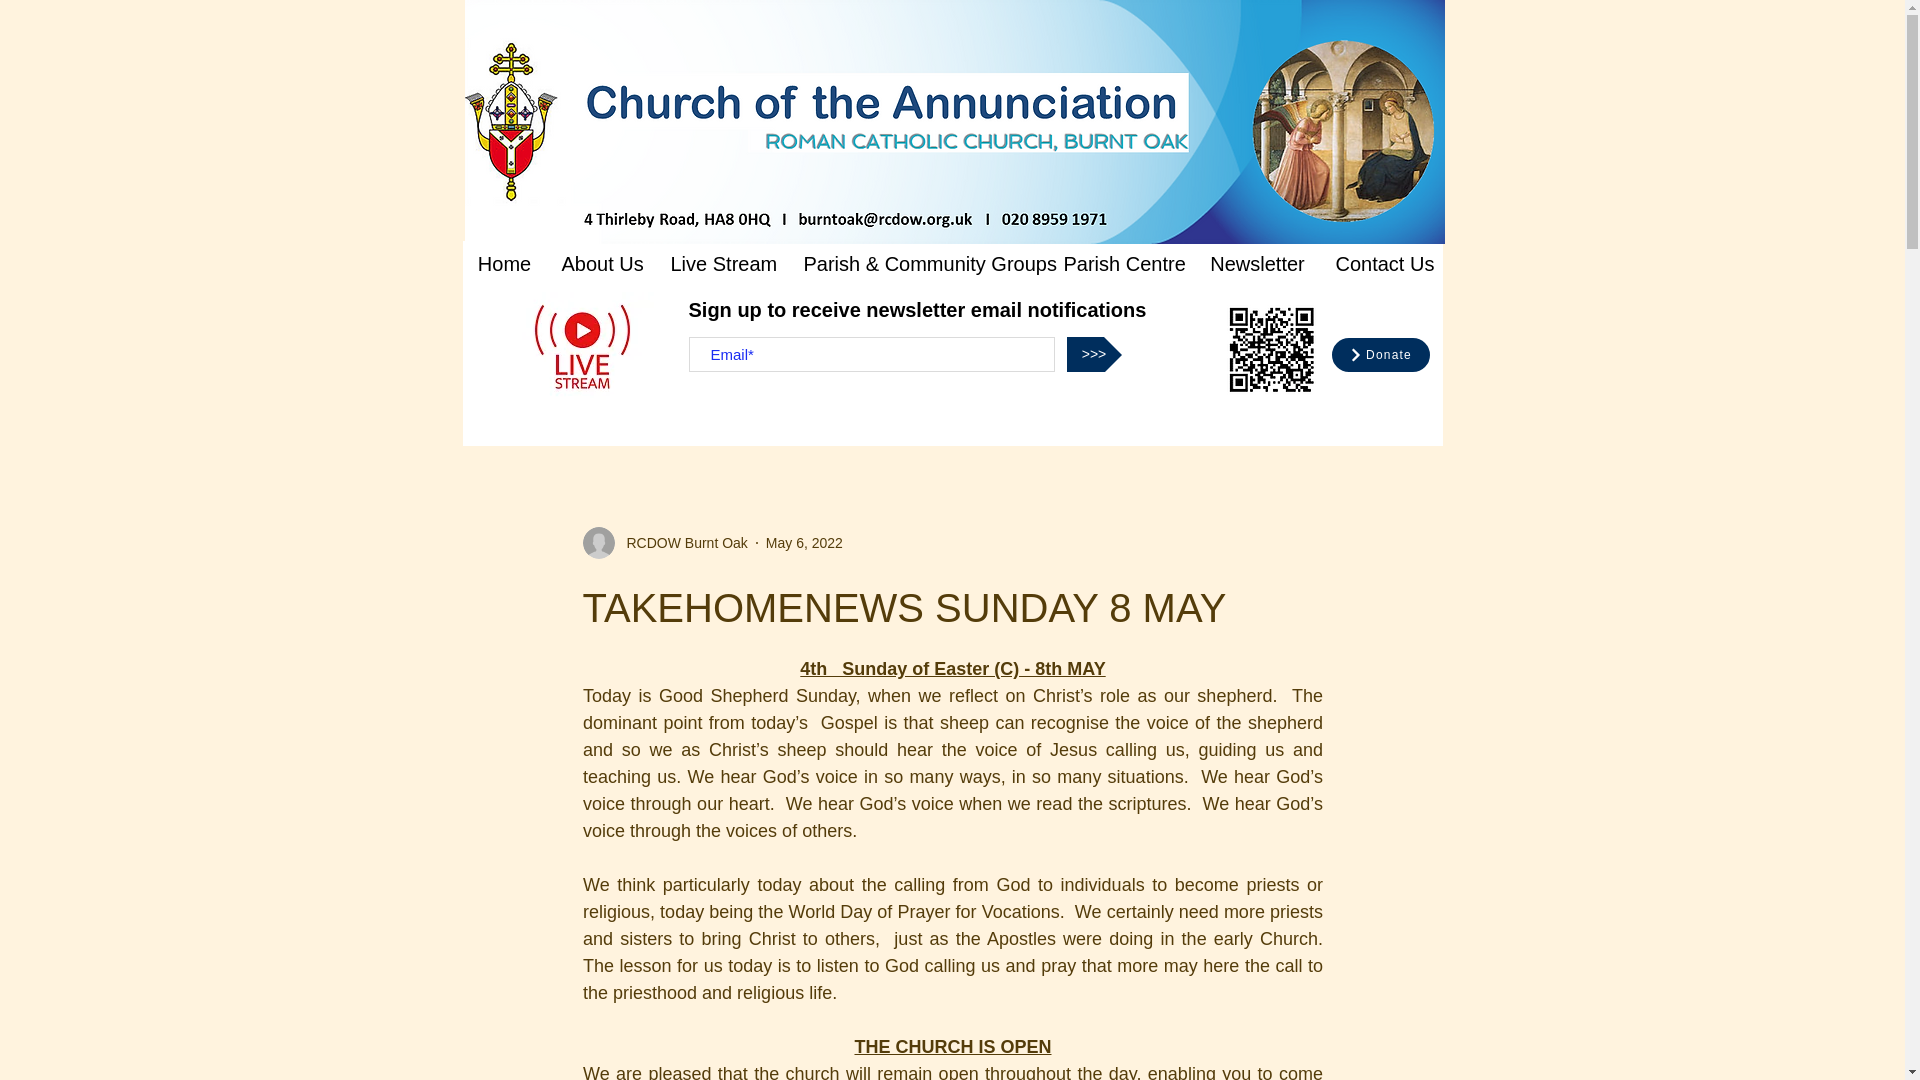 The width and height of the screenshot is (1920, 1080). Describe the element at coordinates (504, 264) in the screenshot. I see `Home` at that location.